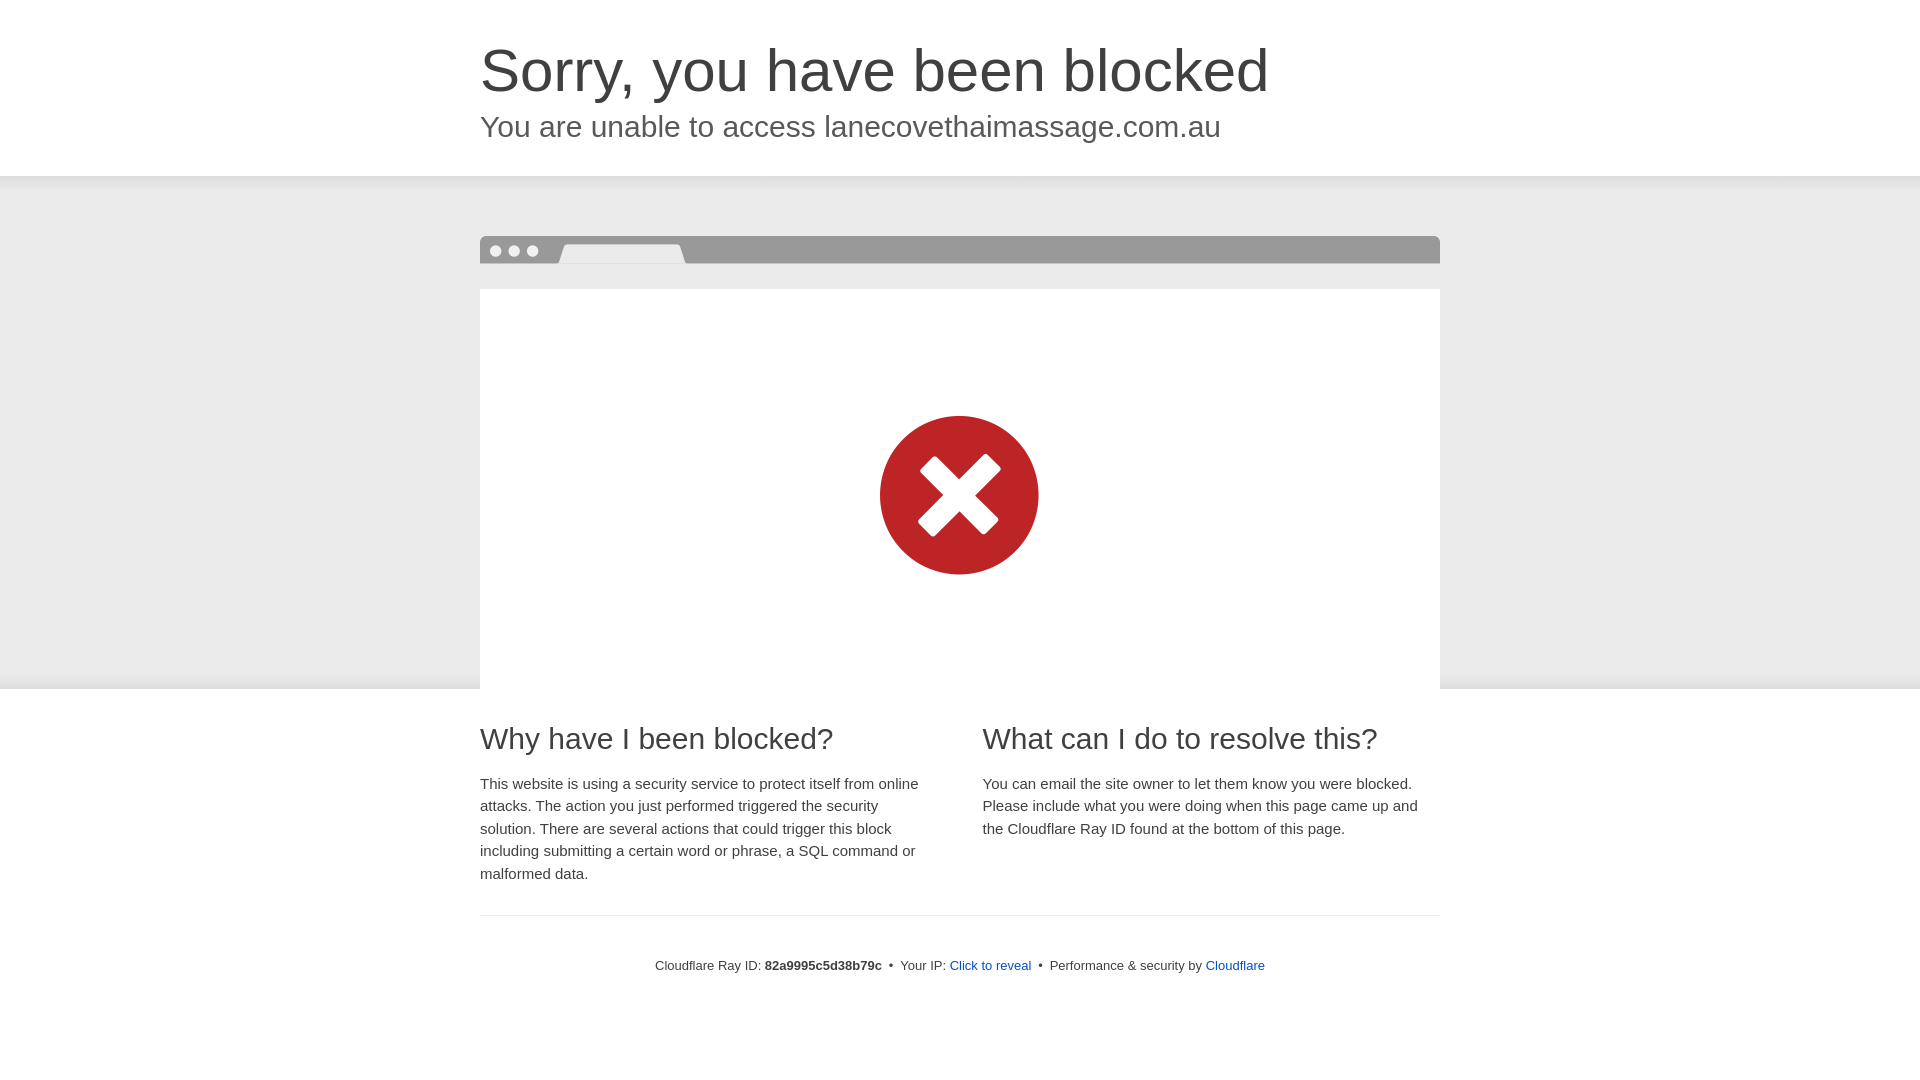 The image size is (1920, 1080). Describe the element at coordinates (991, 966) in the screenshot. I see `Click to reveal` at that location.